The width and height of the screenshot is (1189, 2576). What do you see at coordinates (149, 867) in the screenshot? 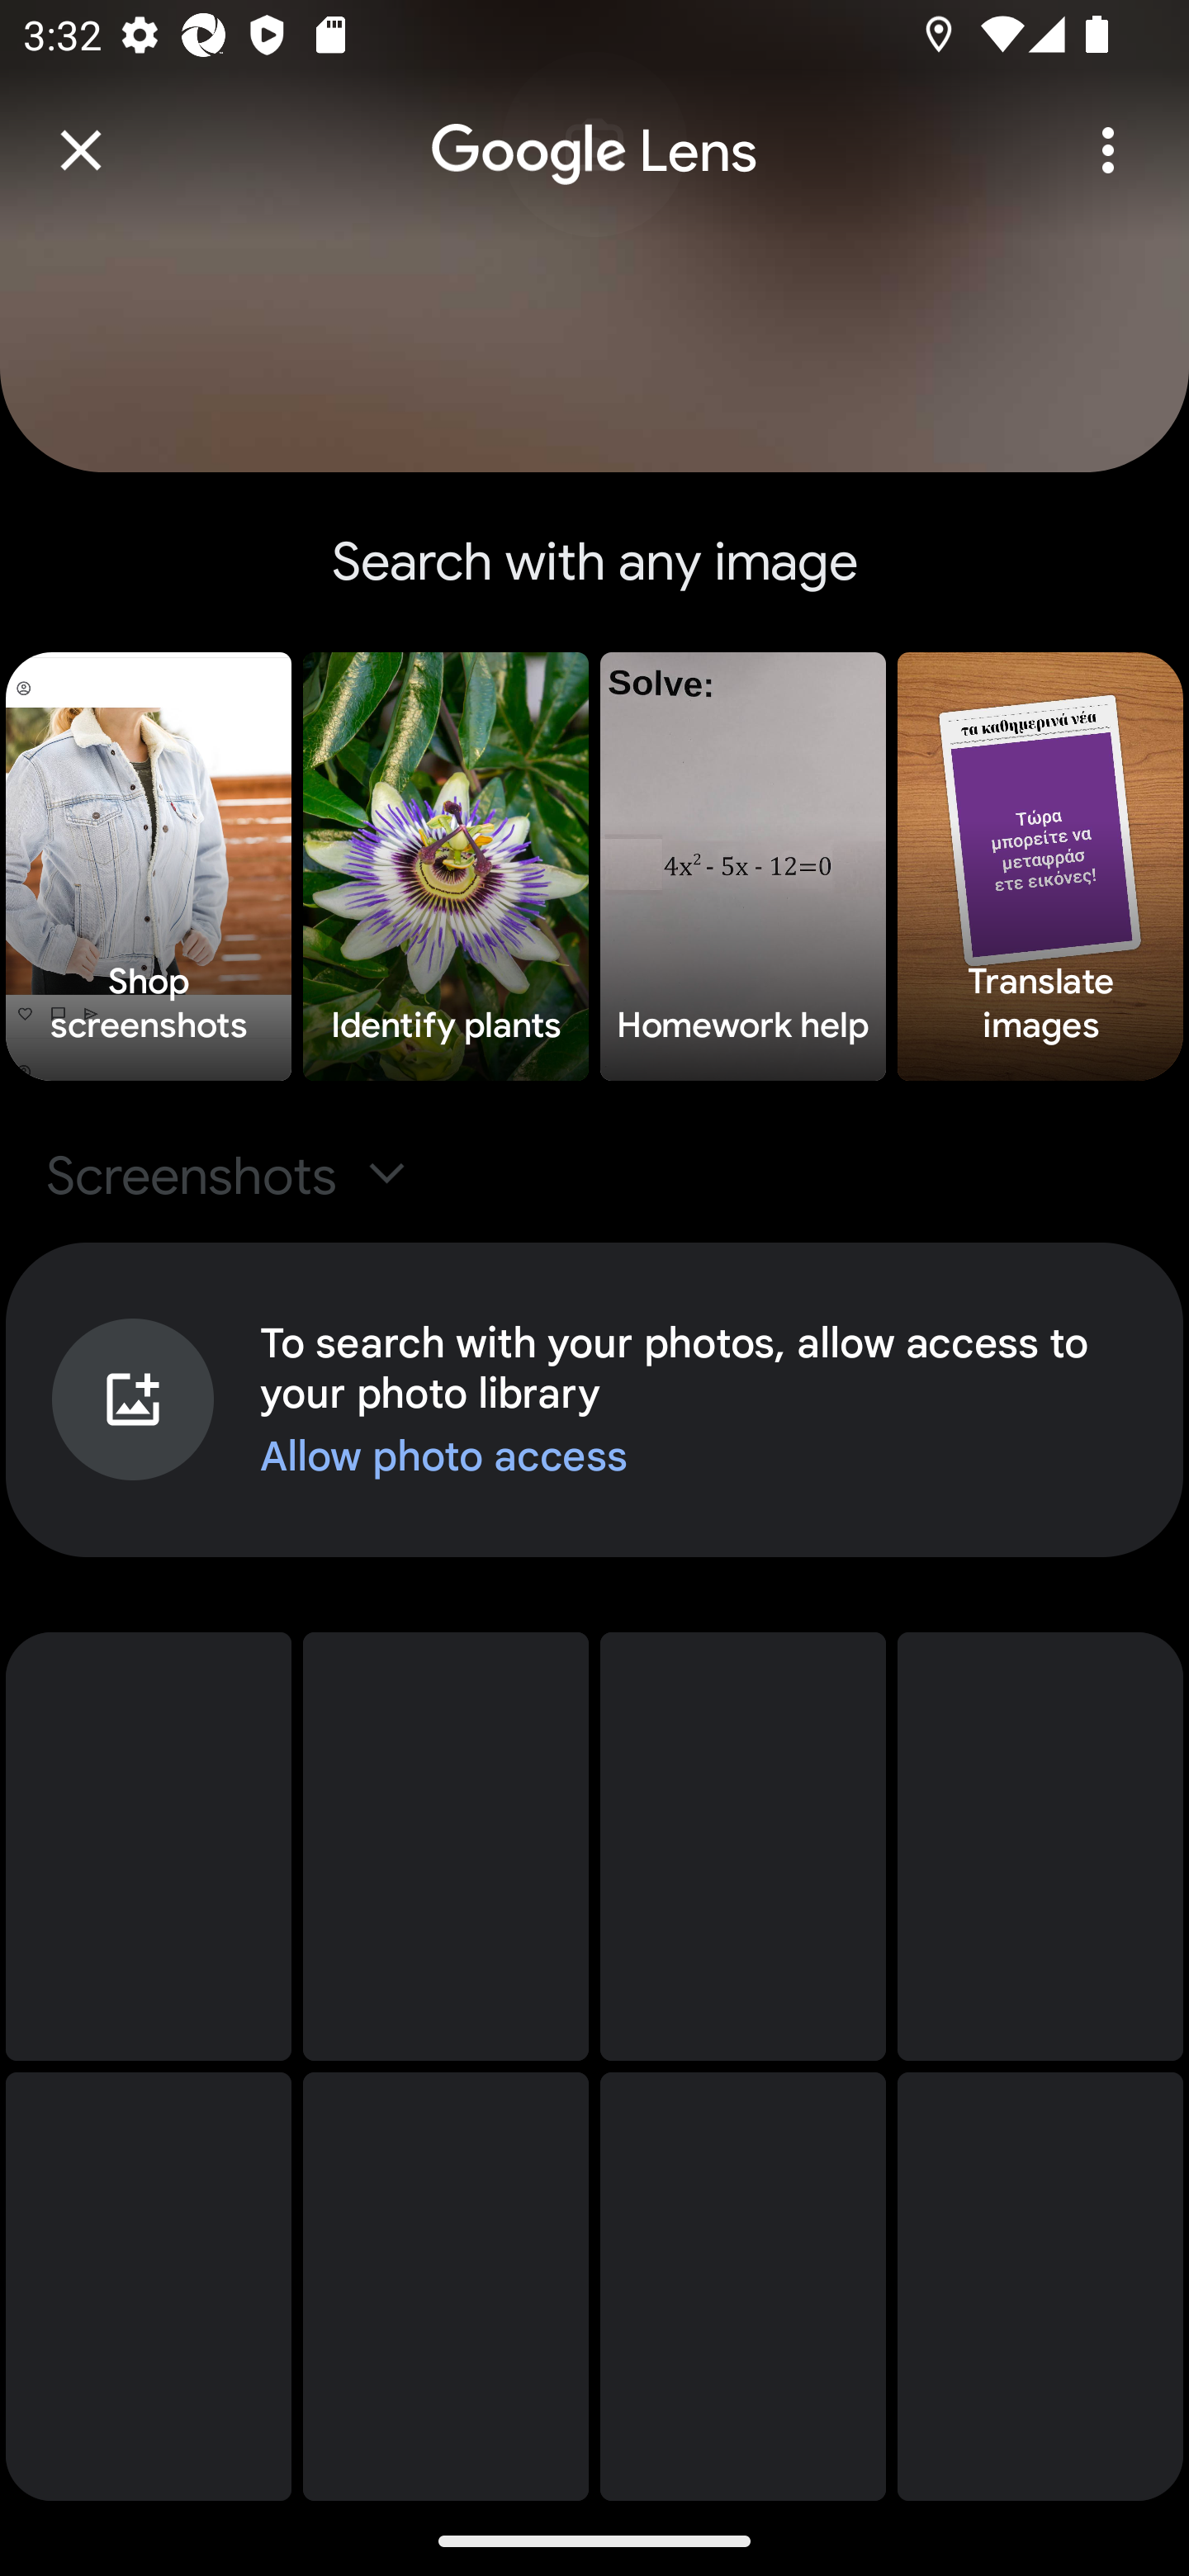
I see `Shop screenshots` at bounding box center [149, 867].